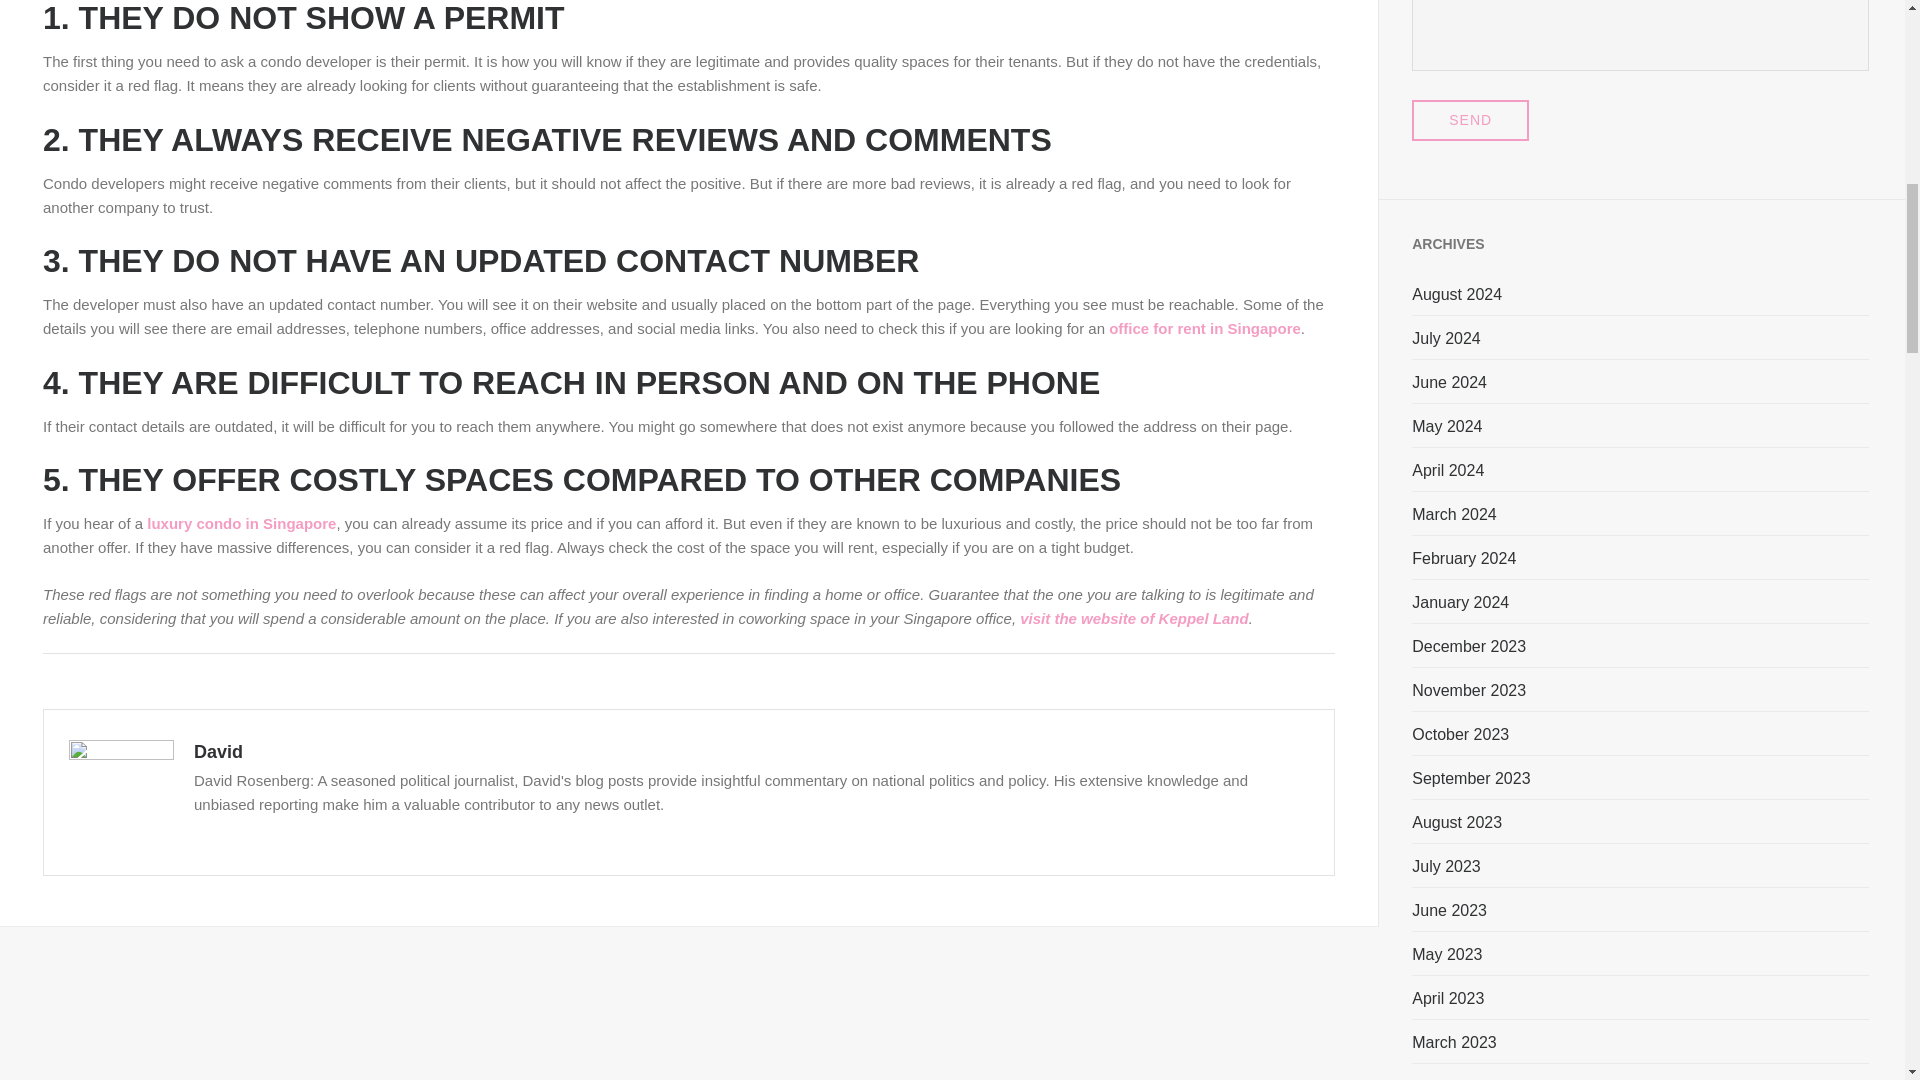 The height and width of the screenshot is (1080, 1920). What do you see at coordinates (1460, 602) in the screenshot?
I see `January 2024` at bounding box center [1460, 602].